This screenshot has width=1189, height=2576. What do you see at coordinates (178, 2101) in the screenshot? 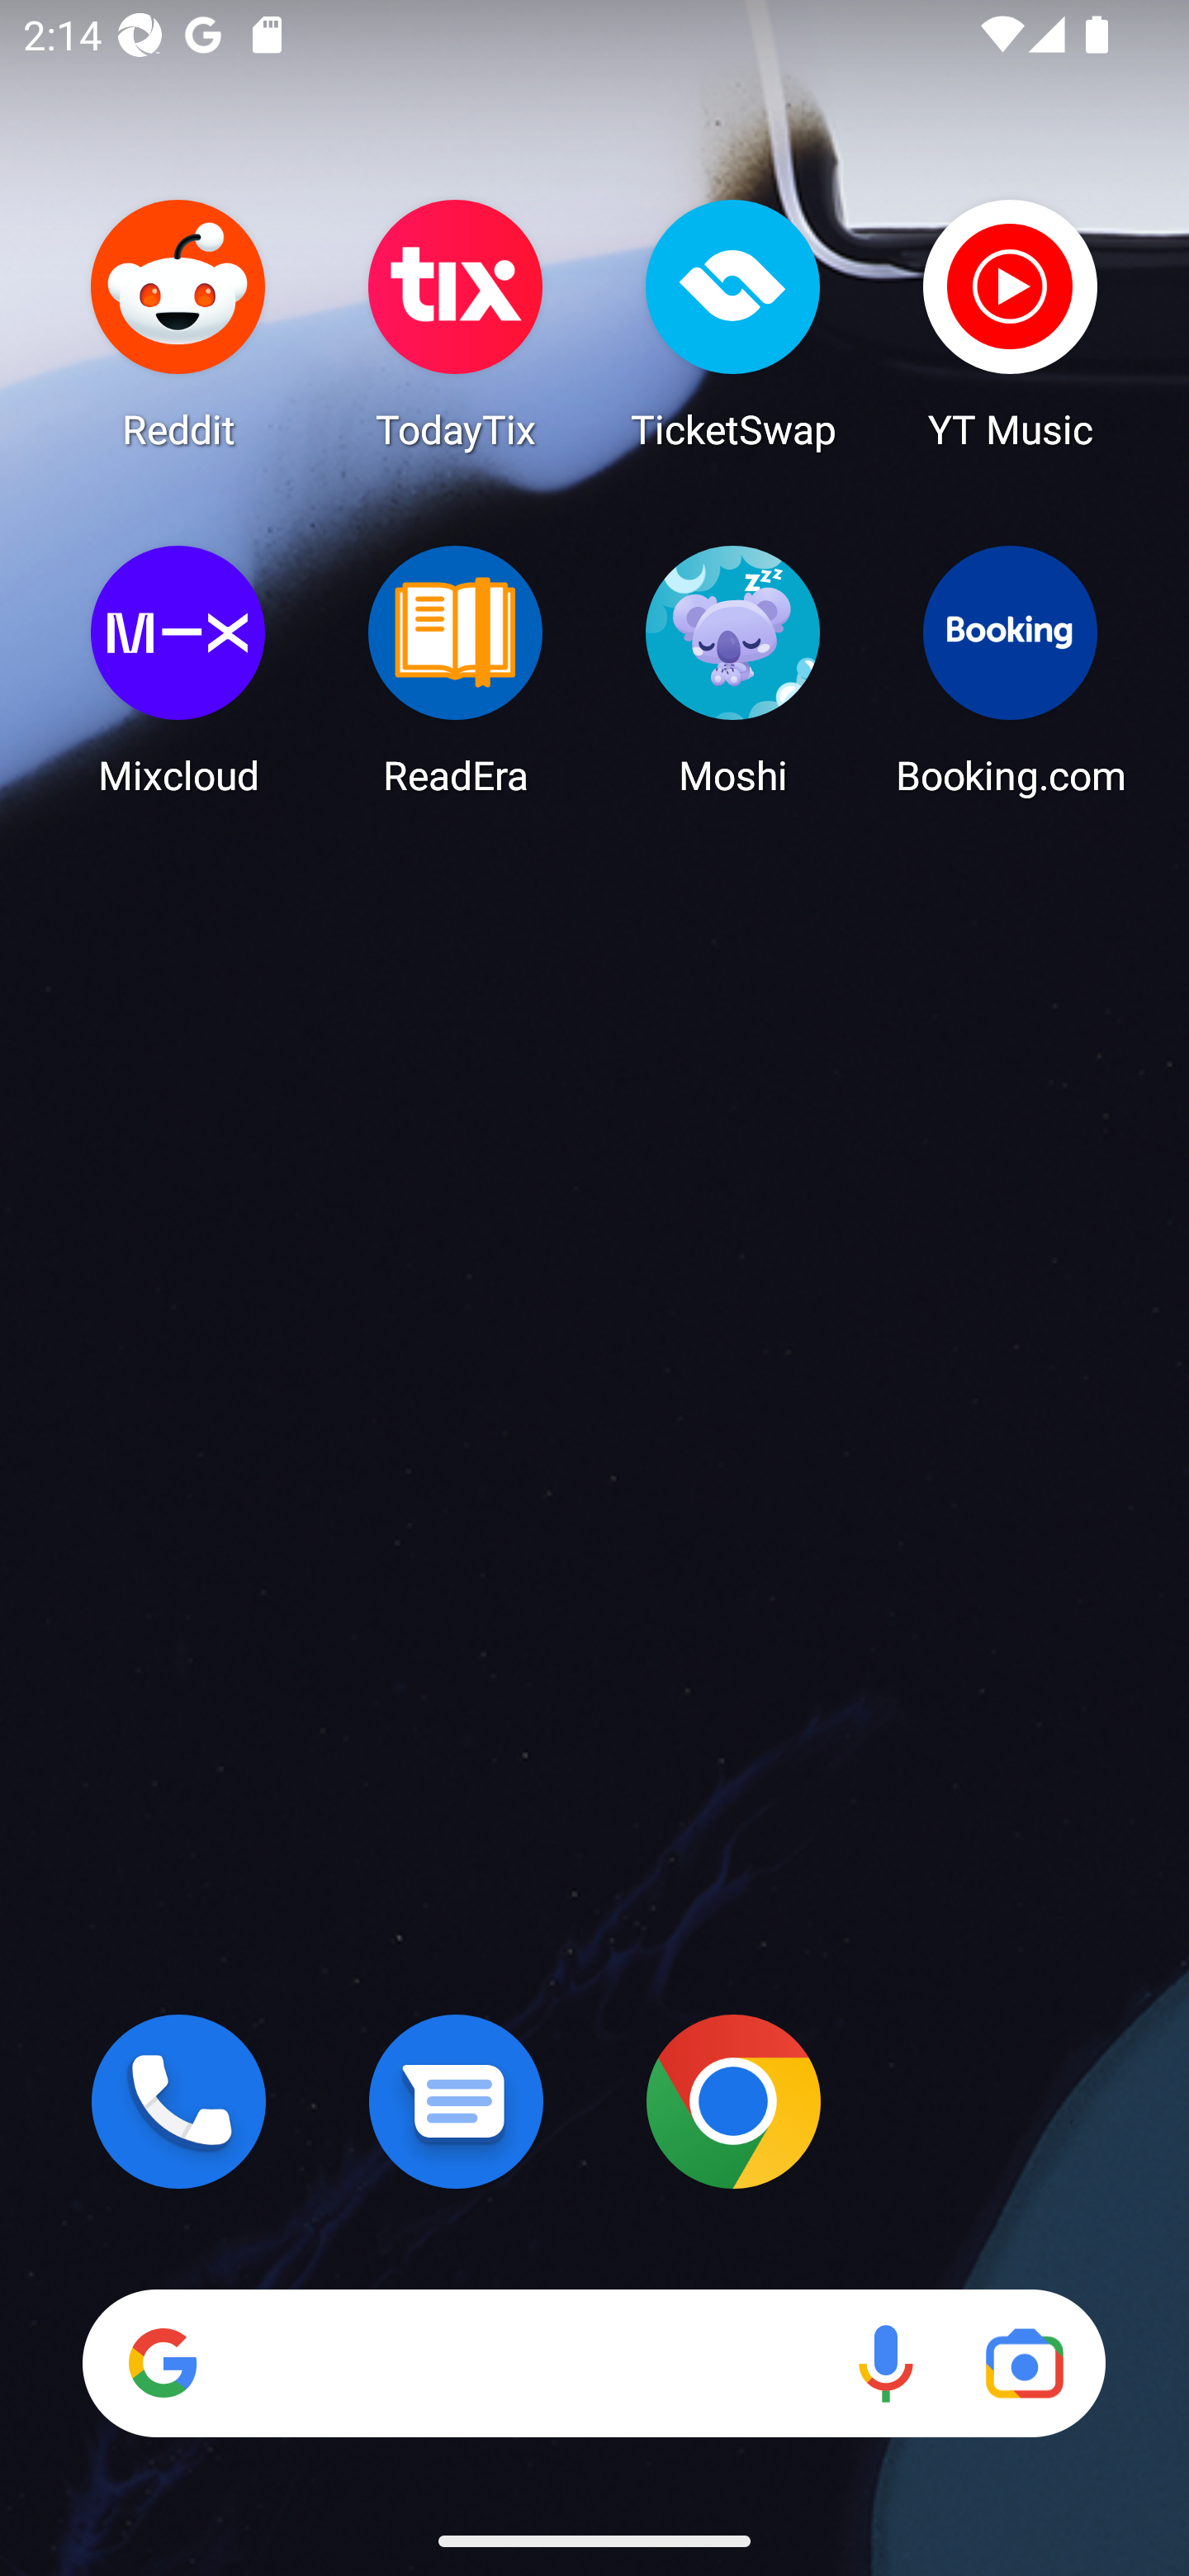
I see `Phone` at bounding box center [178, 2101].